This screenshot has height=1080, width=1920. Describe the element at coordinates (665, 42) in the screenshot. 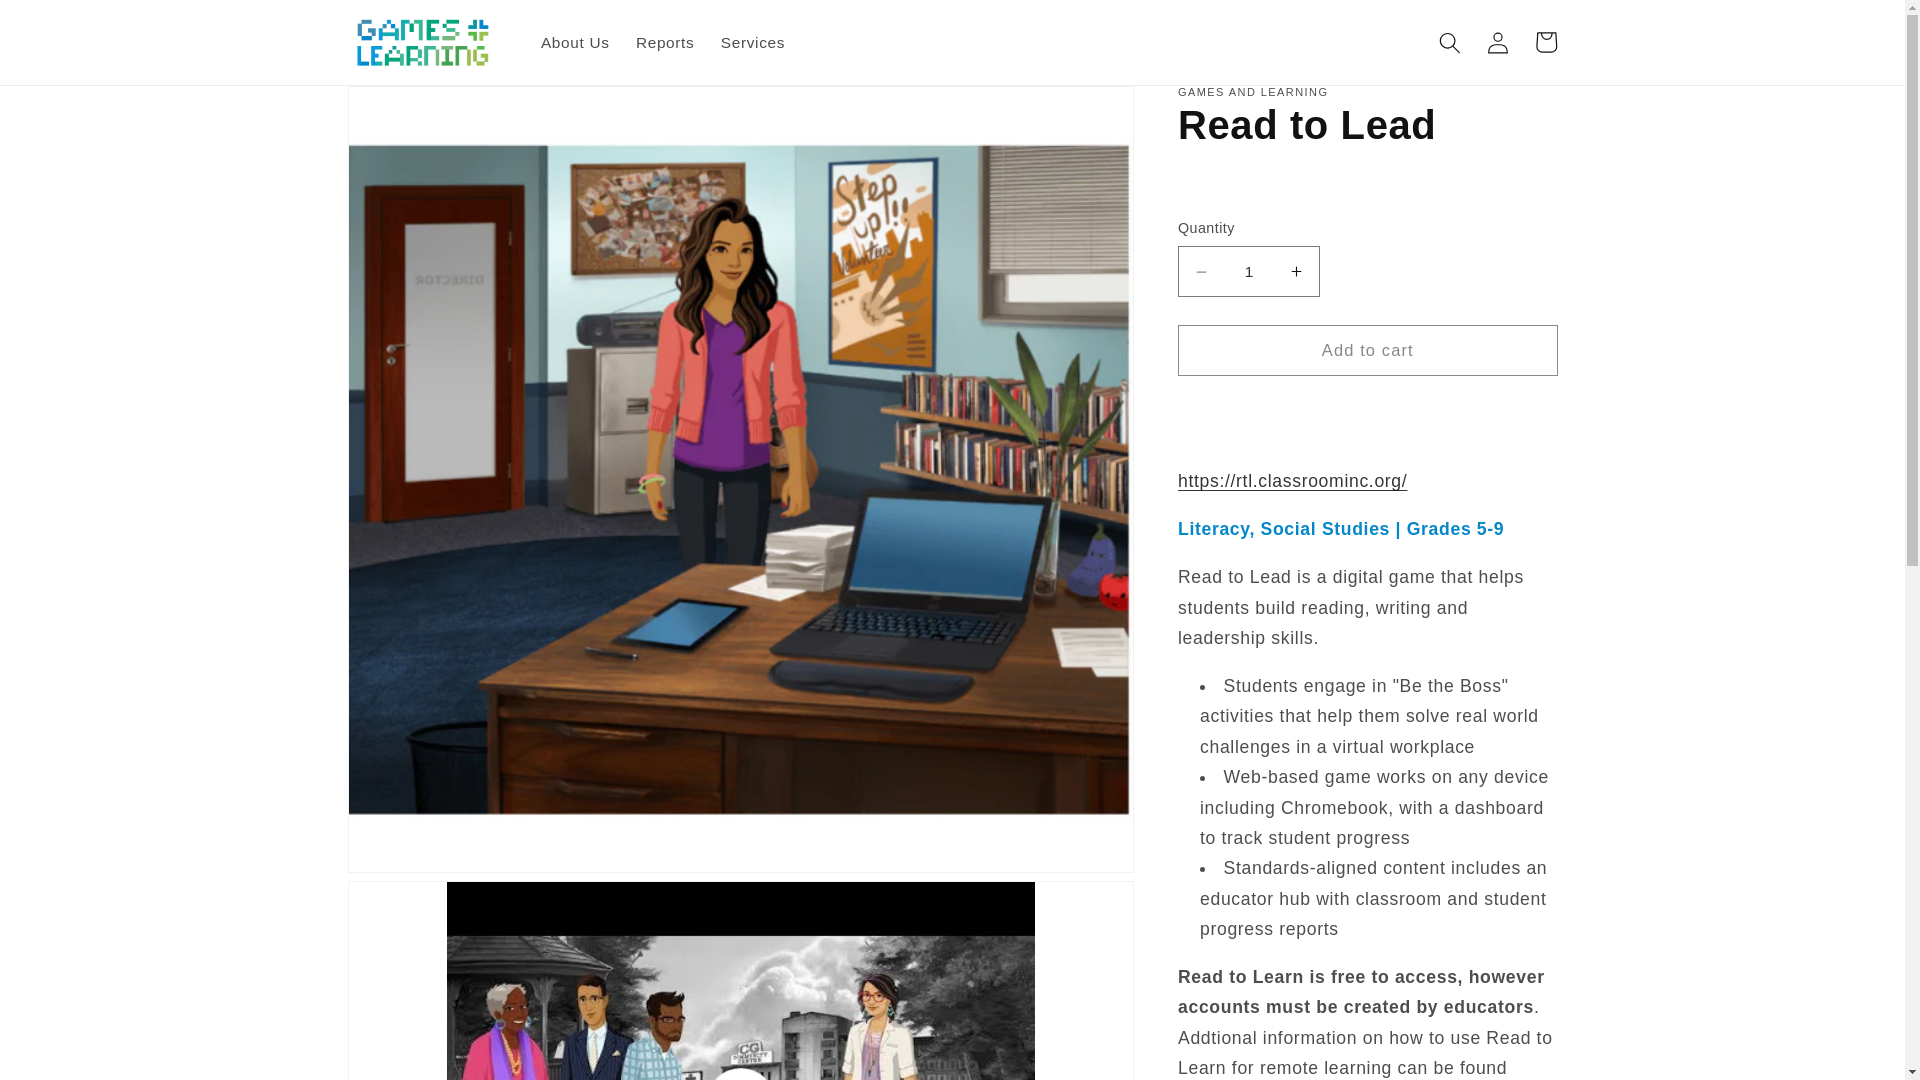

I see `Reports` at that location.